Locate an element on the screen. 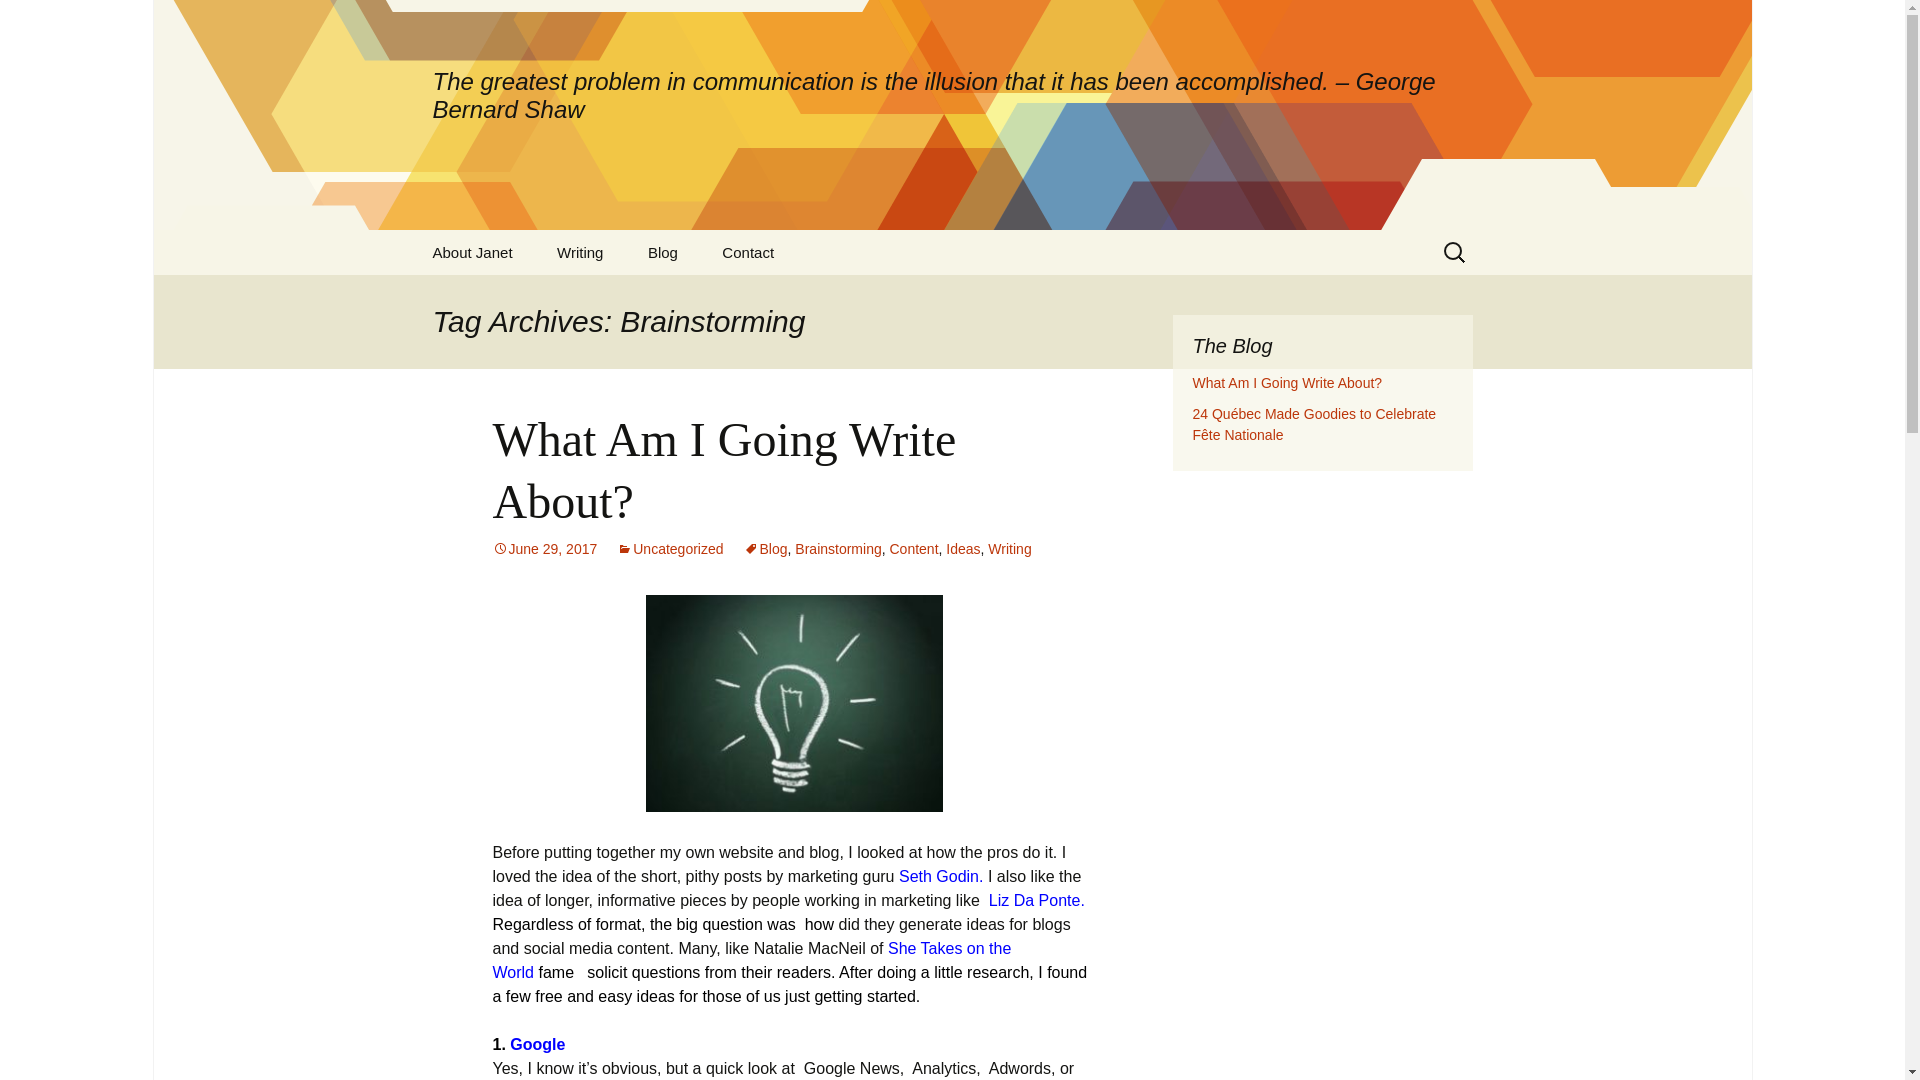 This screenshot has height=1080, width=1920. Uncategorized is located at coordinates (670, 549).